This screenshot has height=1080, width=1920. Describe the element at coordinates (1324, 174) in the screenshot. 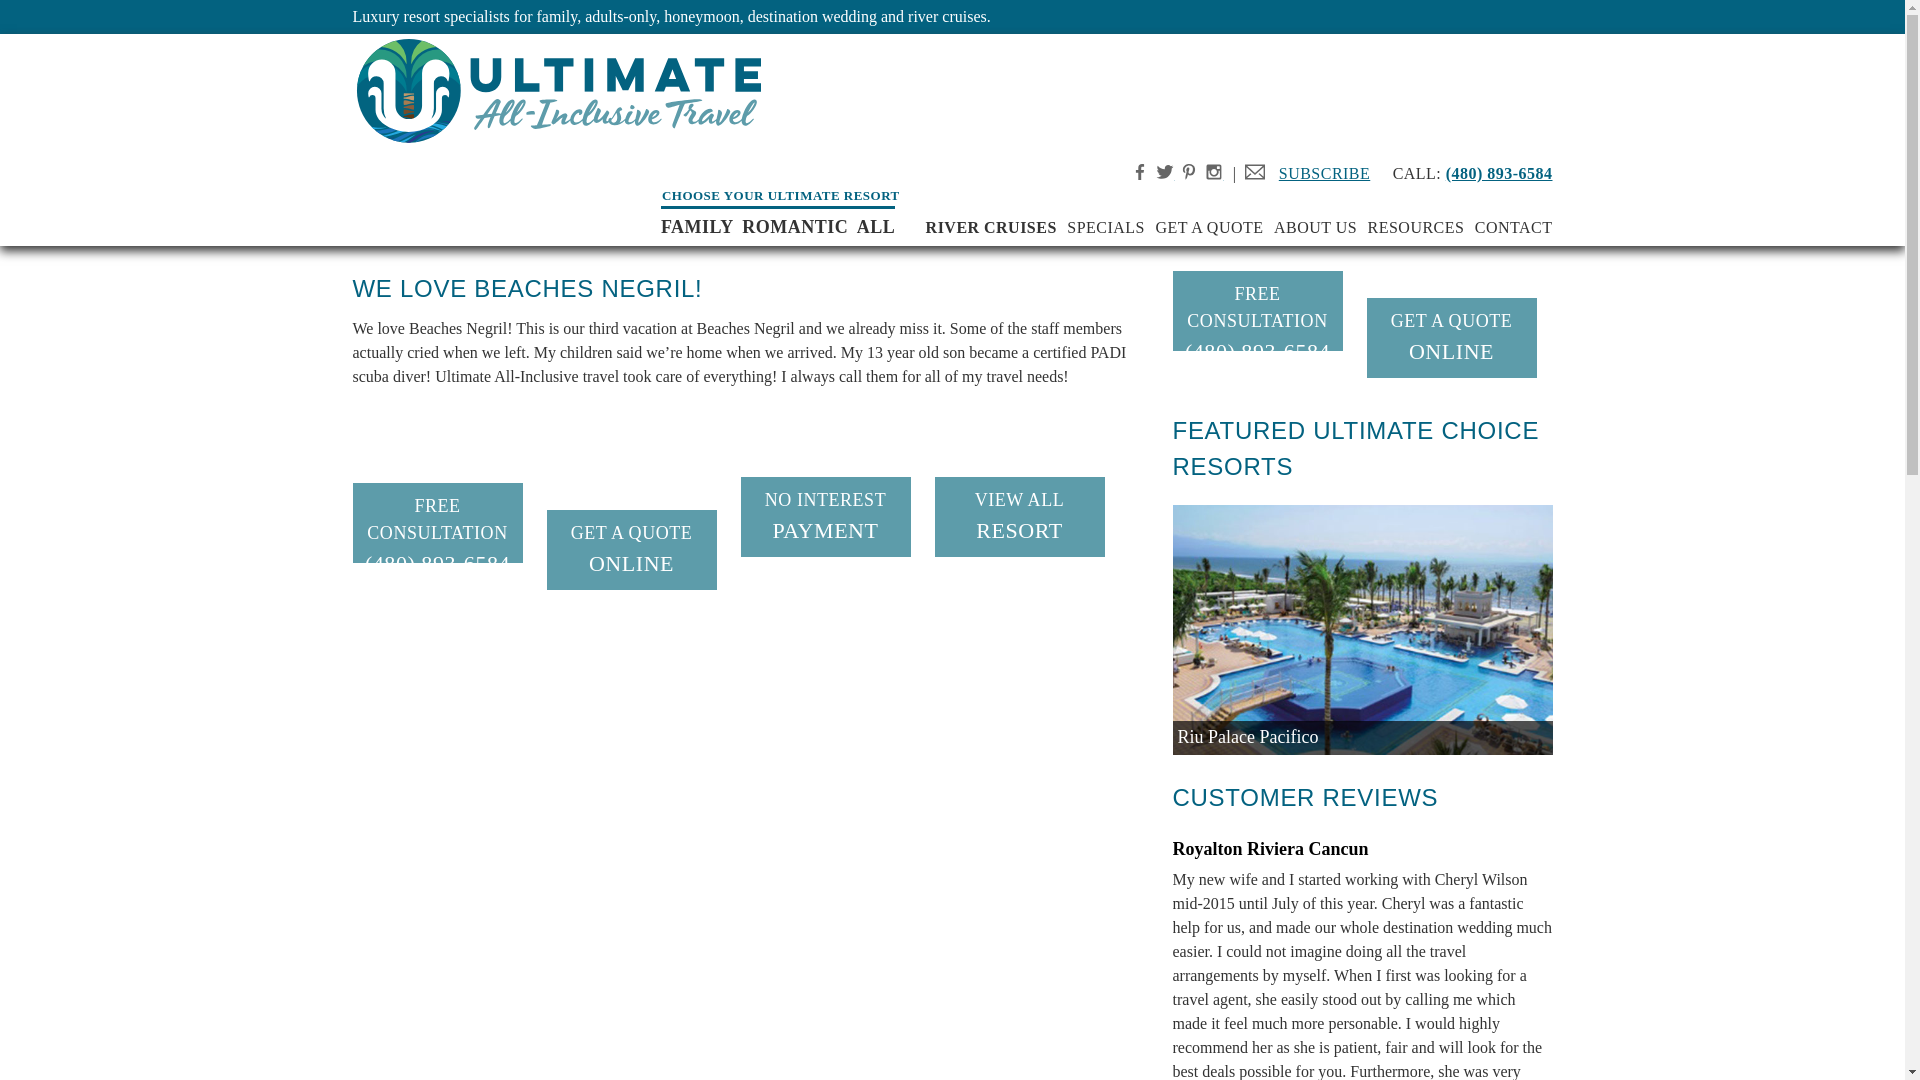

I see `Subscribe to our Mailing List` at that location.